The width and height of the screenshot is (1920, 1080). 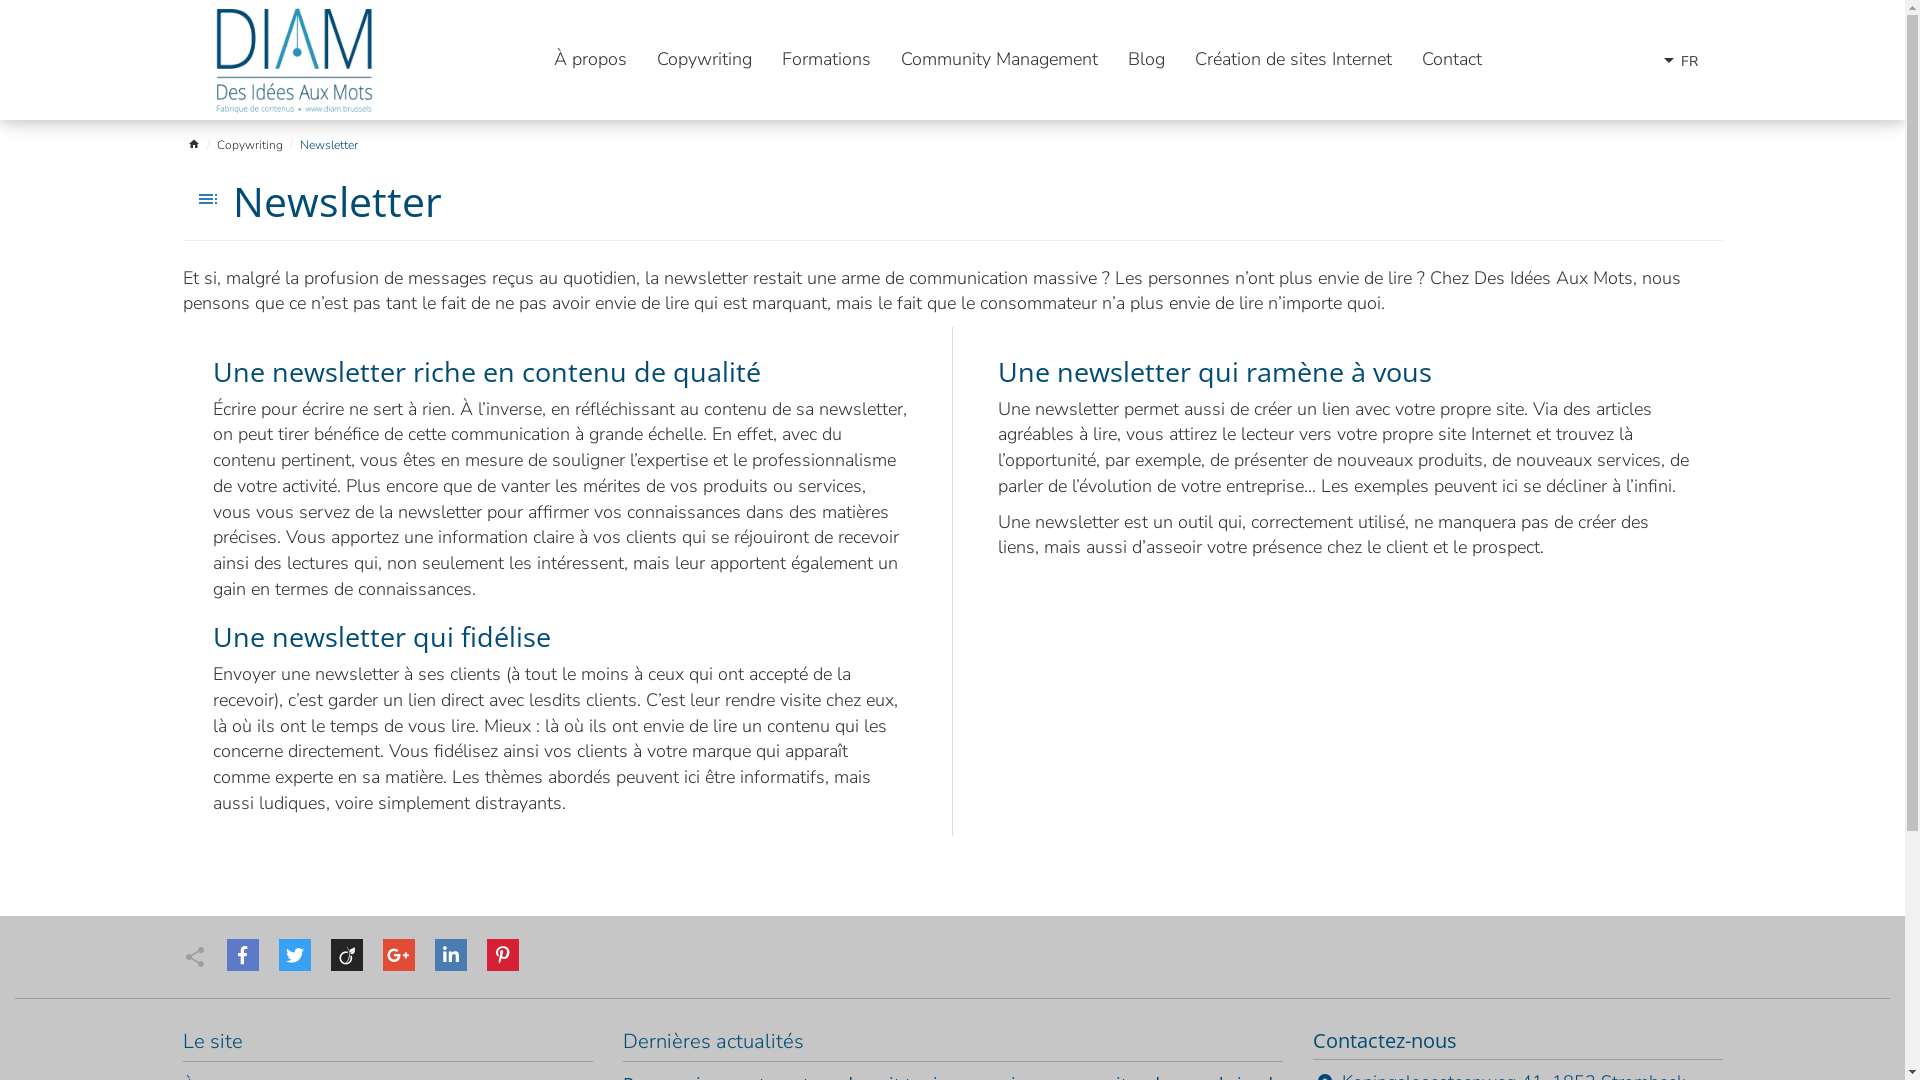 What do you see at coordinates (1676, 60) in the screenshot?
I see `arrow_drop_downFR` at bounding box center [1676, 60].